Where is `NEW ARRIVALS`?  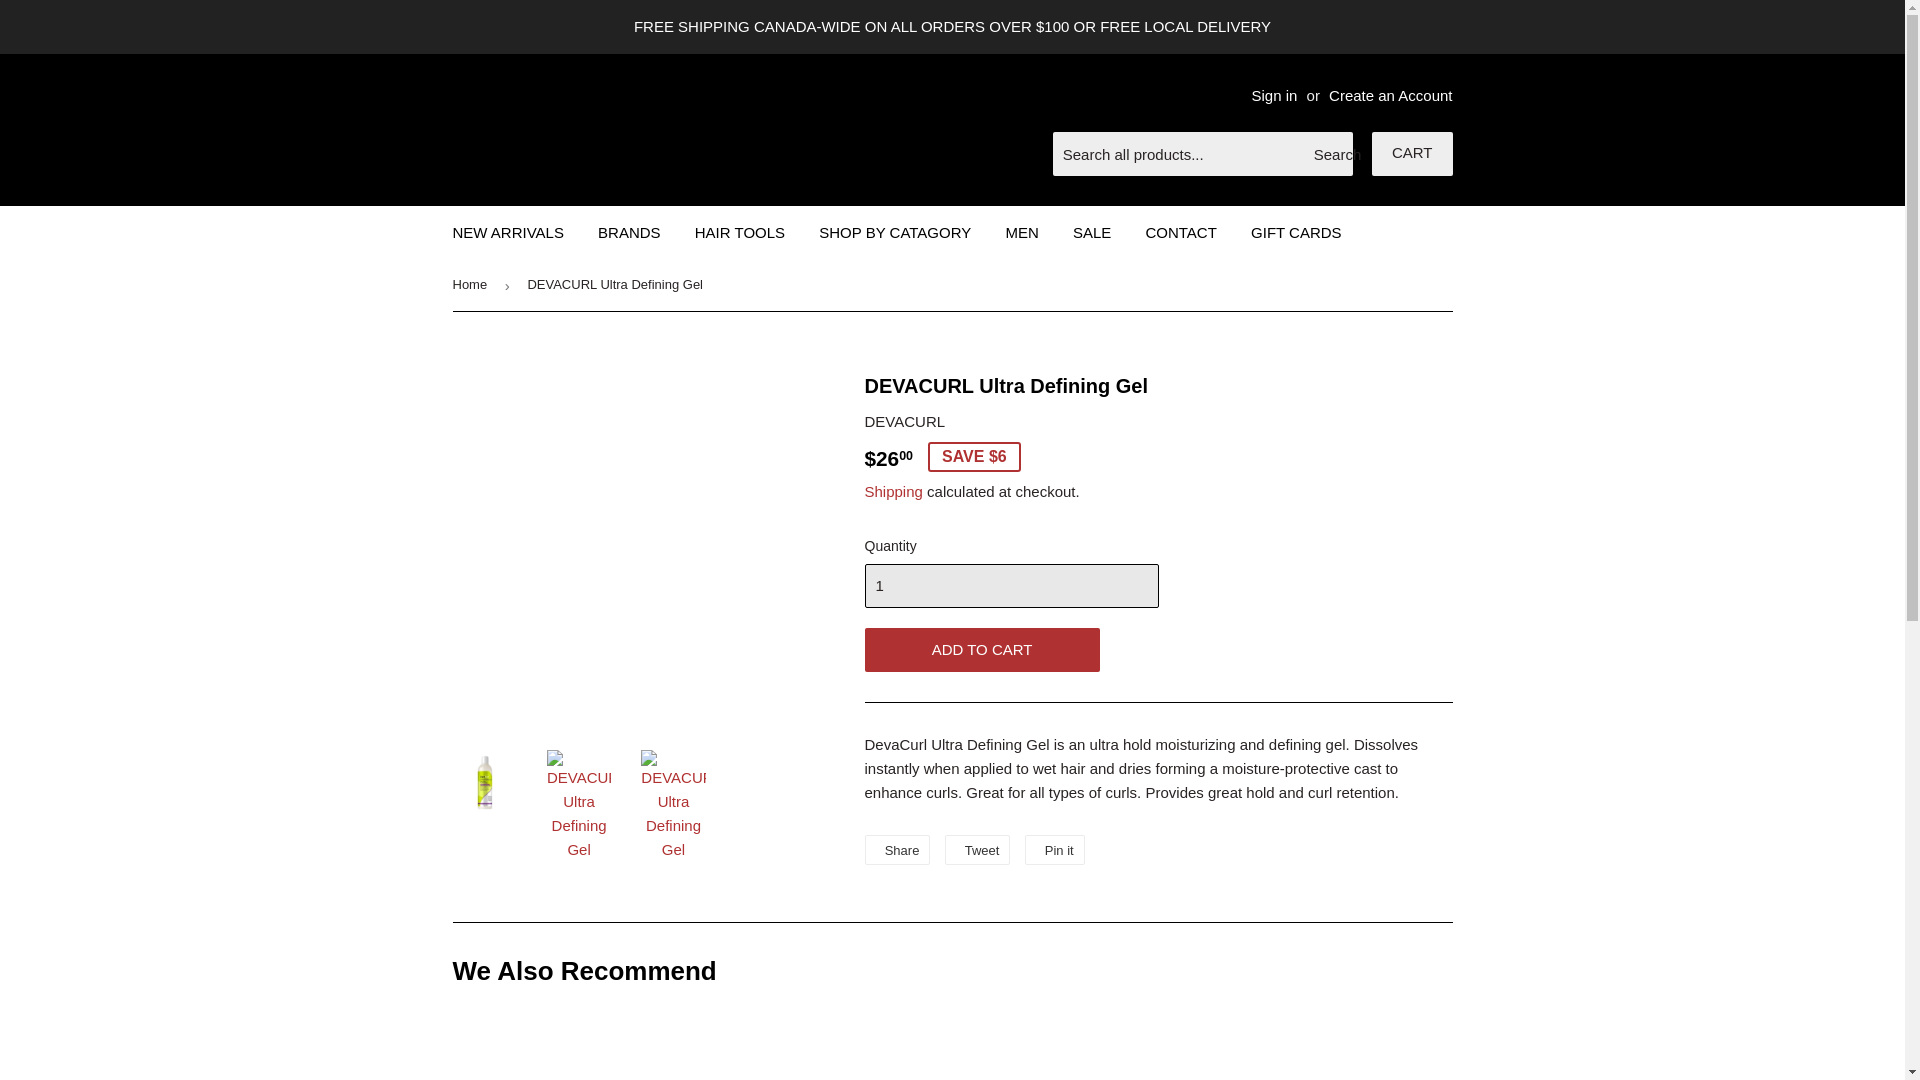 NEW ARRIVALS is located at coordinates (508, 233).